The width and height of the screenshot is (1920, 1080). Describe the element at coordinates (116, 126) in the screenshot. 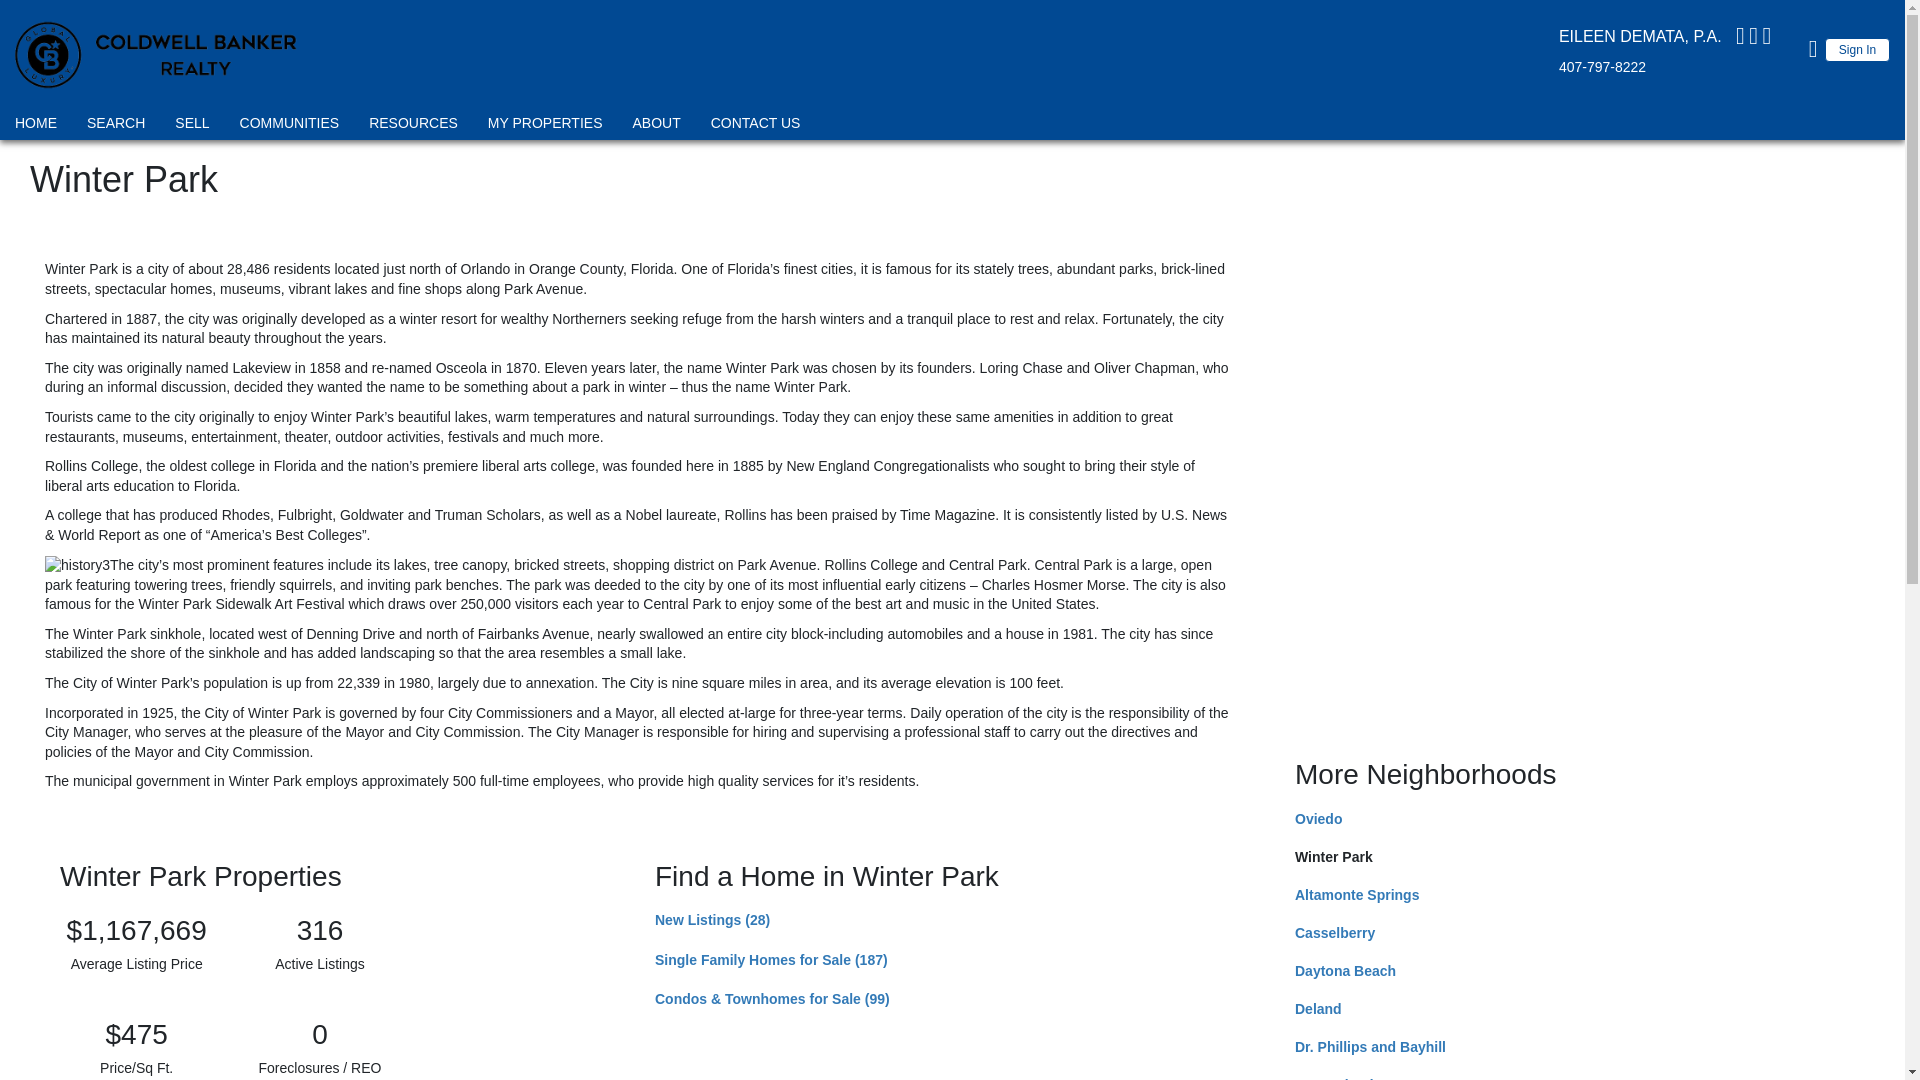

I see `SEARCH` at that location.